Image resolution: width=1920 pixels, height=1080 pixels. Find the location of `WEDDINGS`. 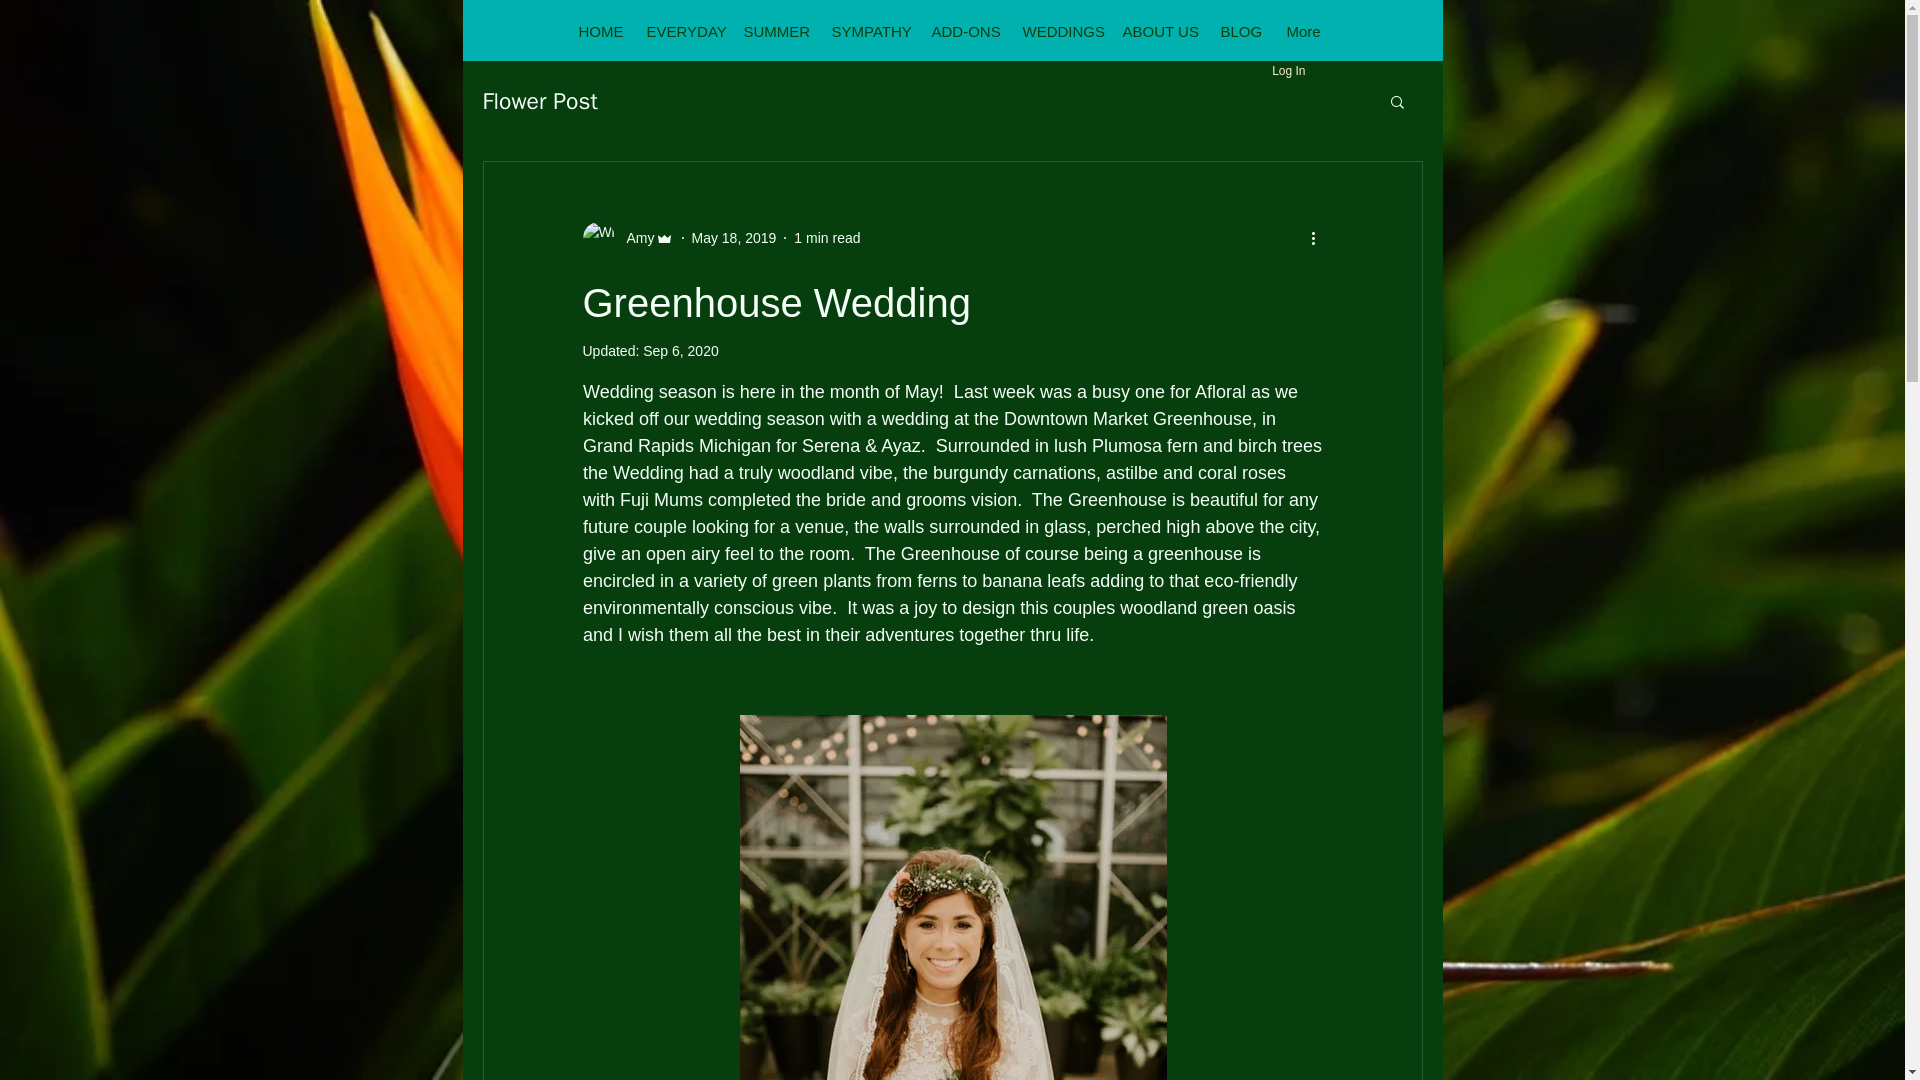

WEDDINGS is located at coordinates (1059, 32).